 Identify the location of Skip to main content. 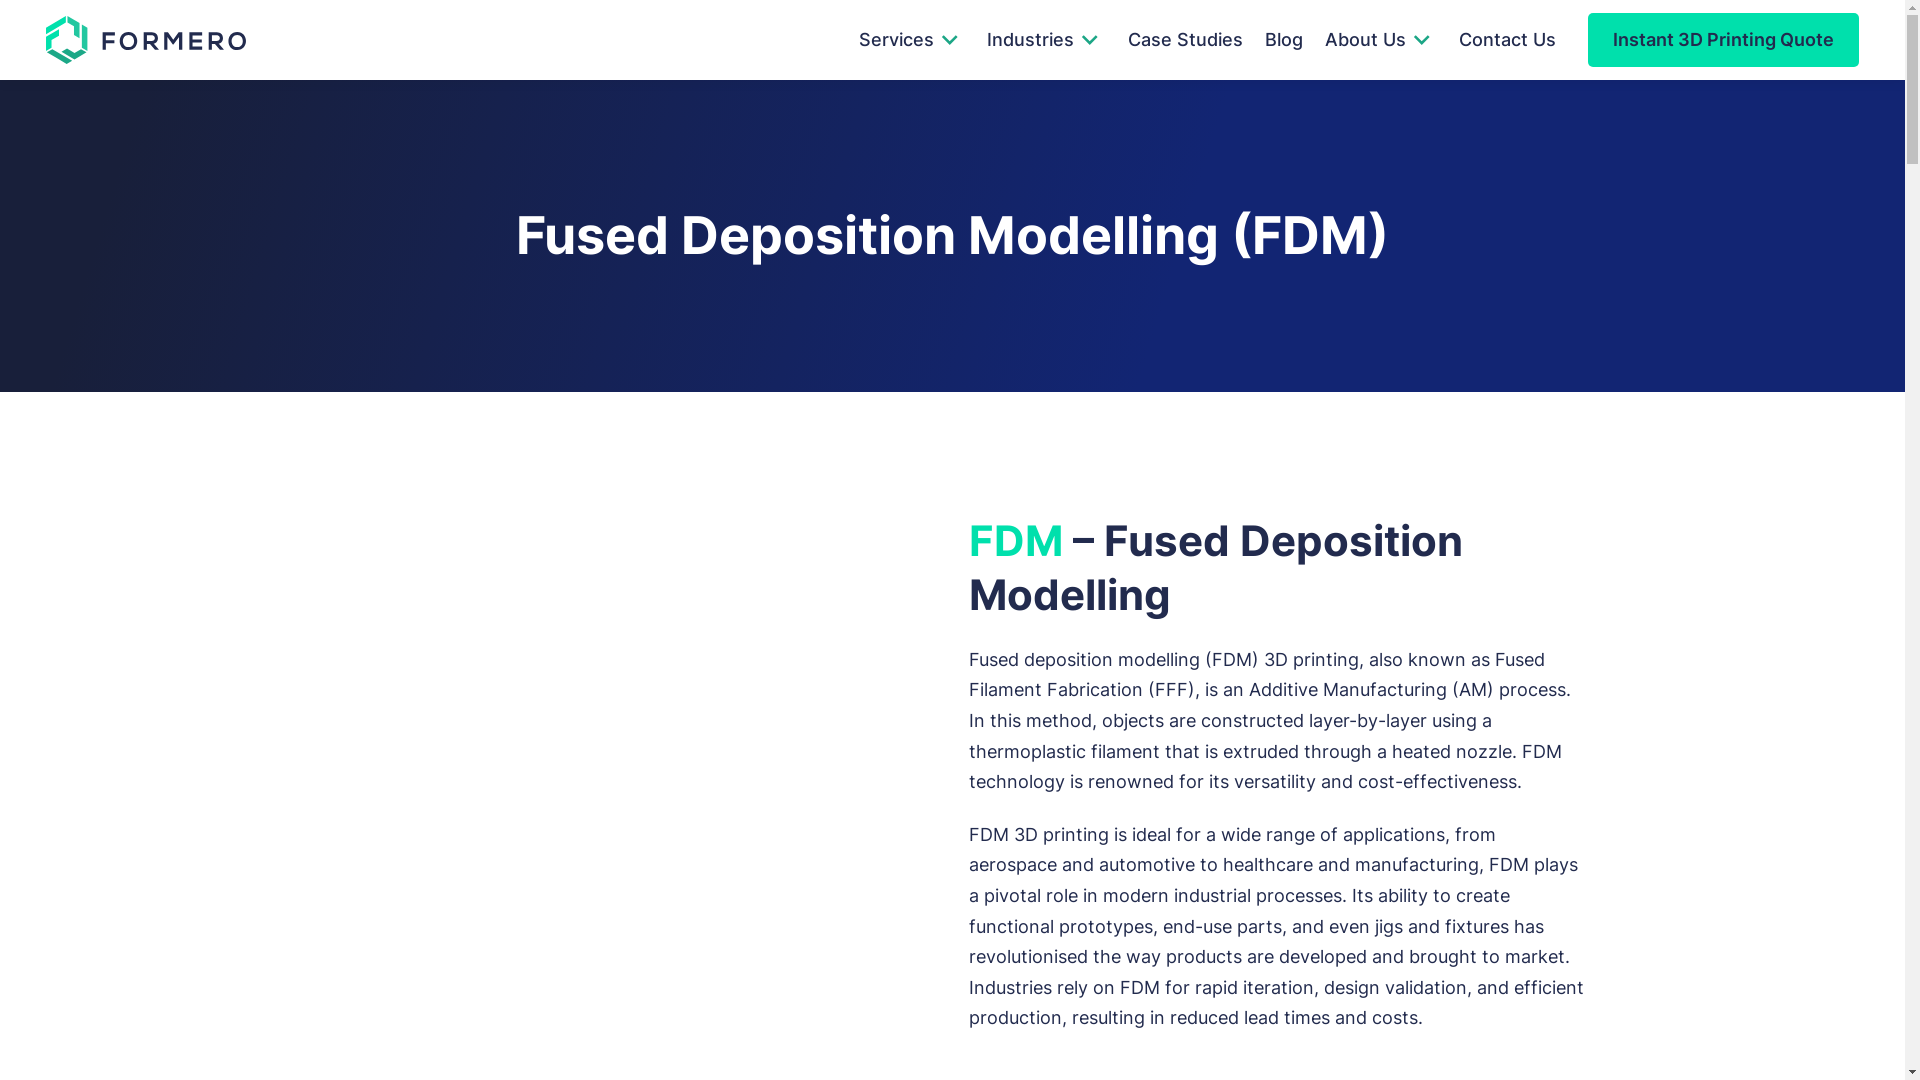
(46, 126).